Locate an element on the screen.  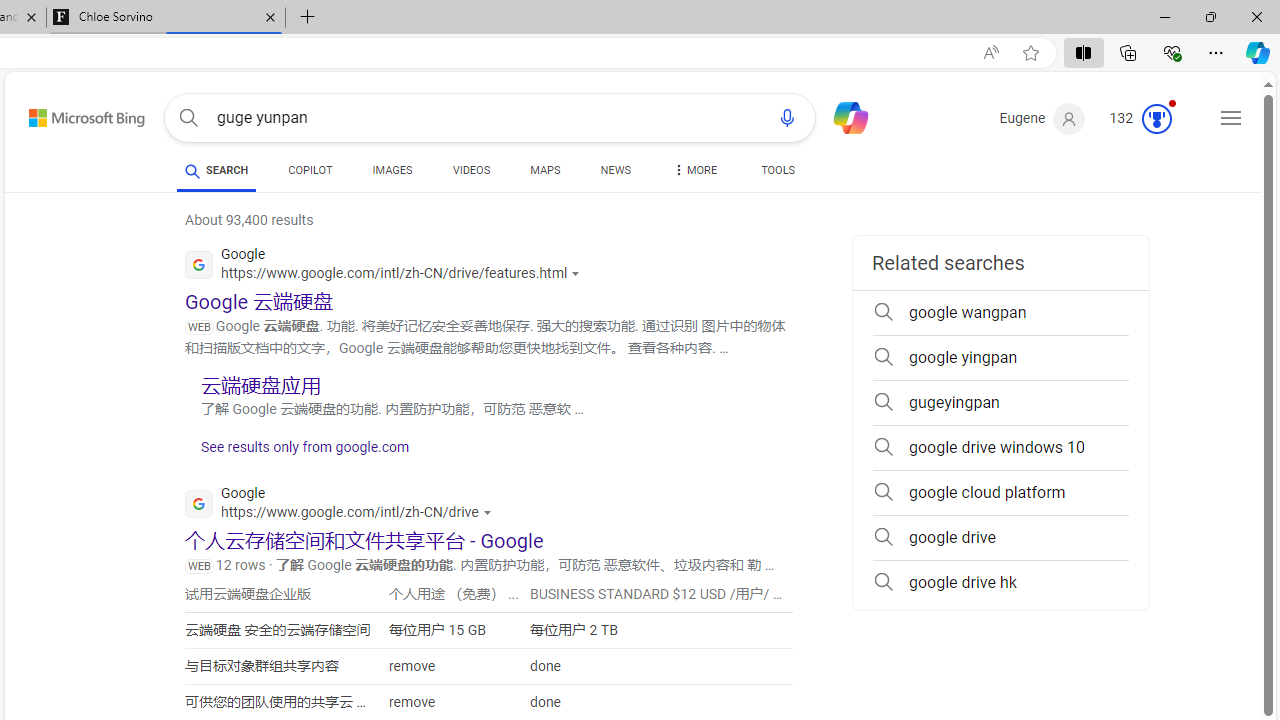
google wangpan is located at coordinates (1000, 312).